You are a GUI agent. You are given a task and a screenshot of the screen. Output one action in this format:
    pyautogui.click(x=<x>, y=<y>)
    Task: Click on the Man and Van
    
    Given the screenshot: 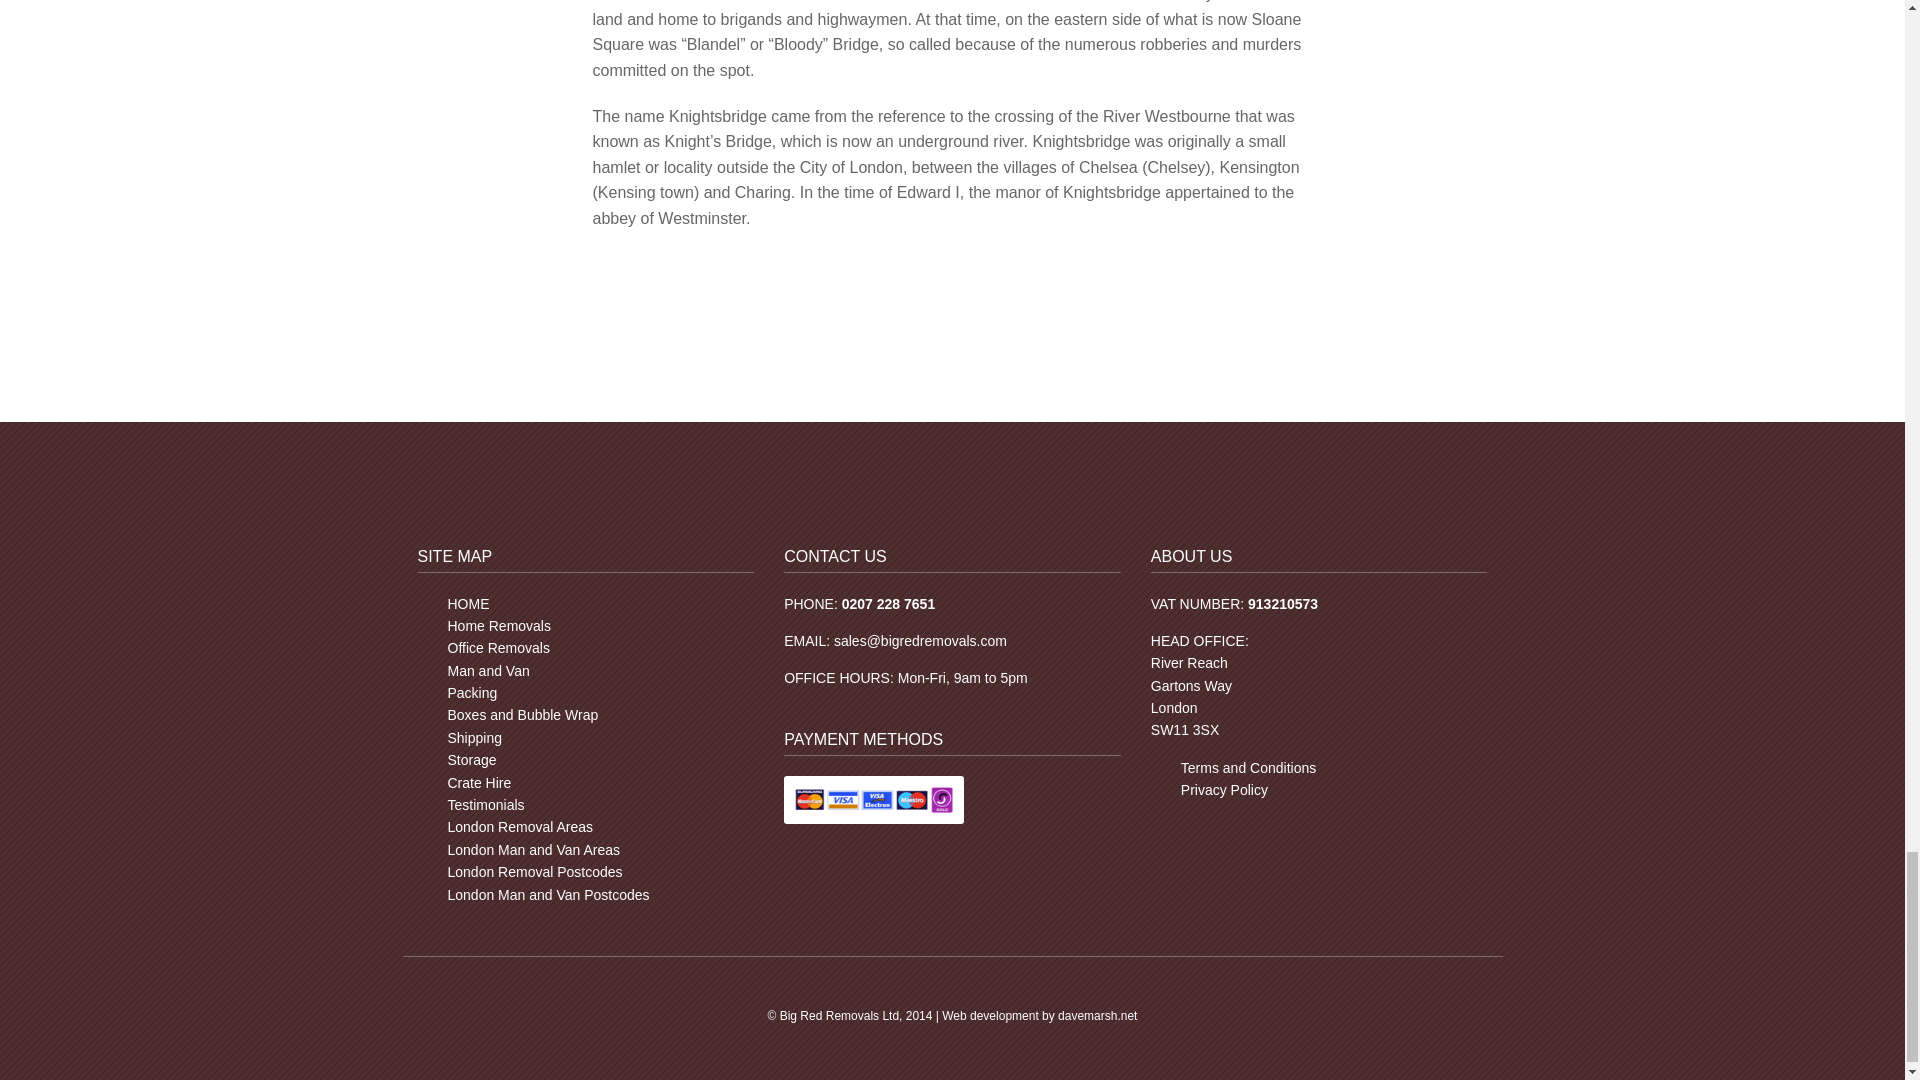 What is the action you would take?
    pyautogui.click(x=488, y=671)
    